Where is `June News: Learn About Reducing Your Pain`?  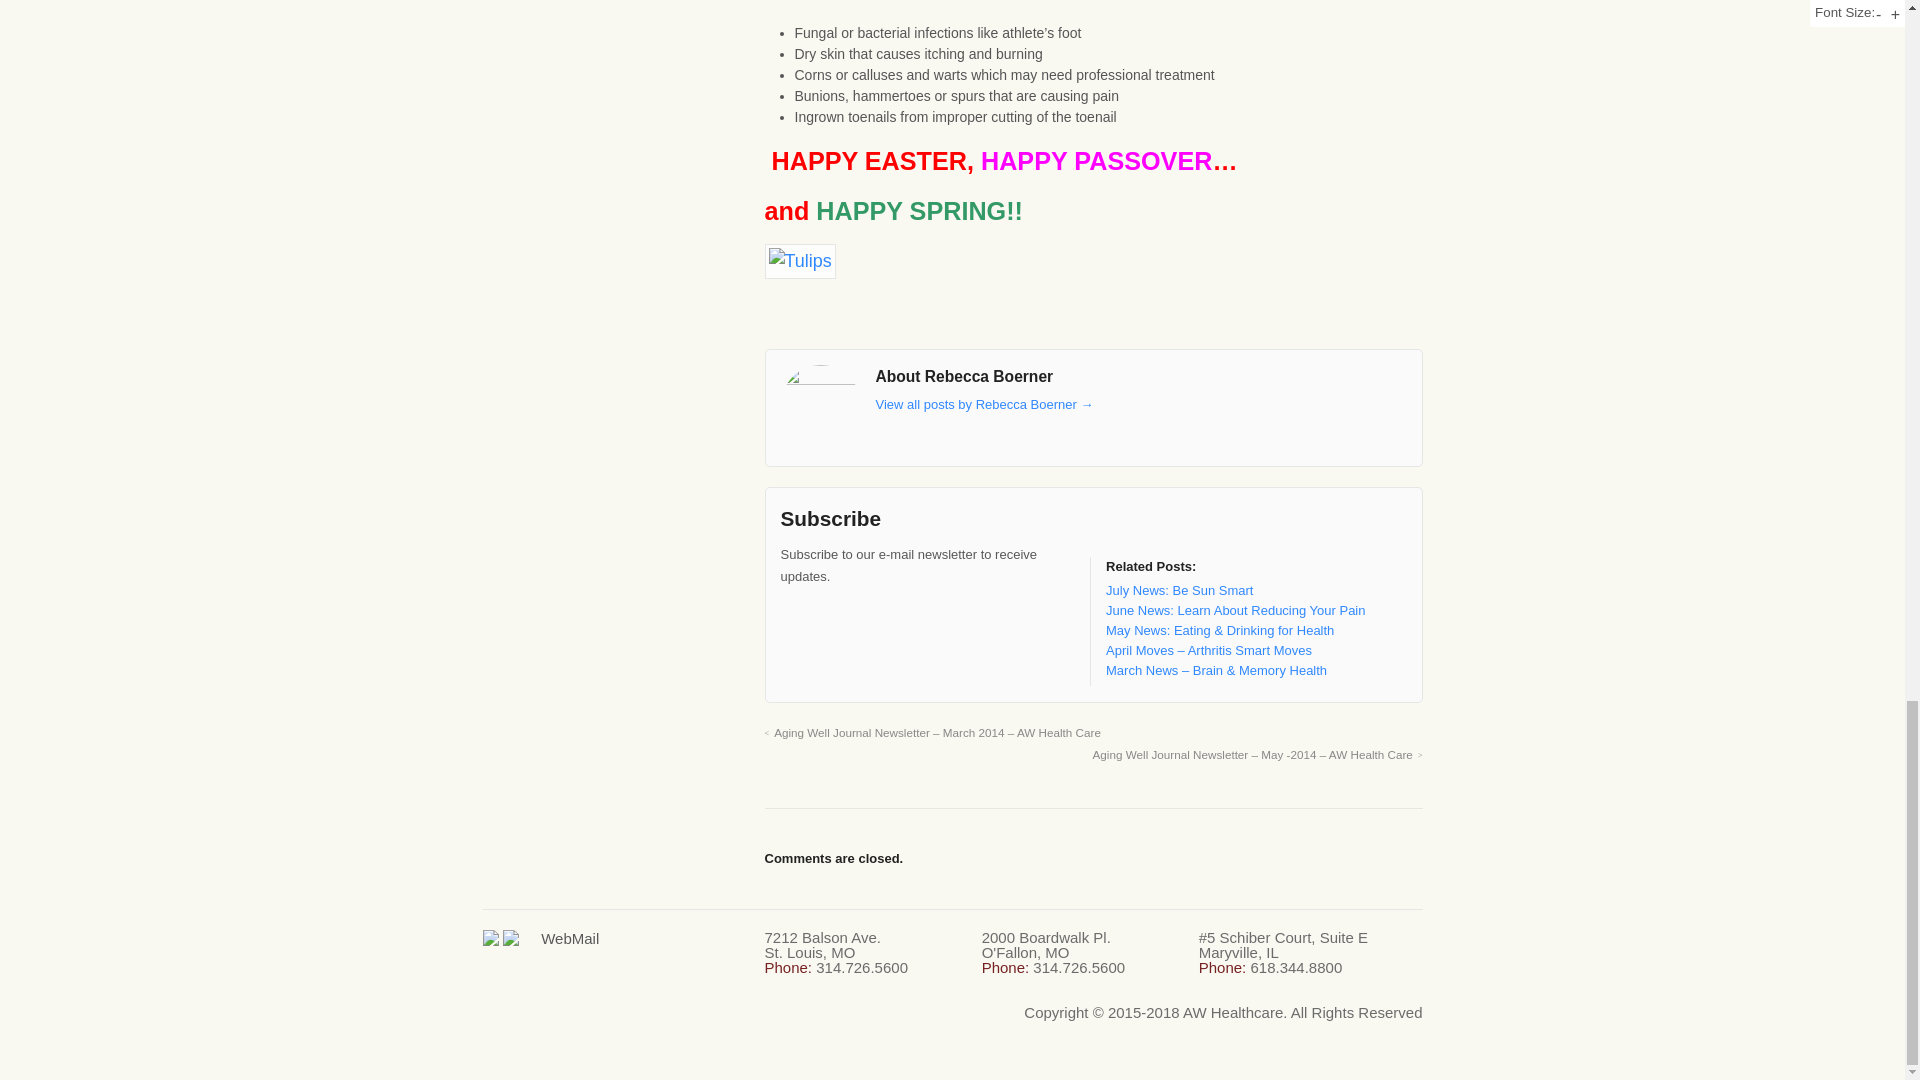
June News: Learn About Reducing Your Pain is located at coordinates (1235, 610).